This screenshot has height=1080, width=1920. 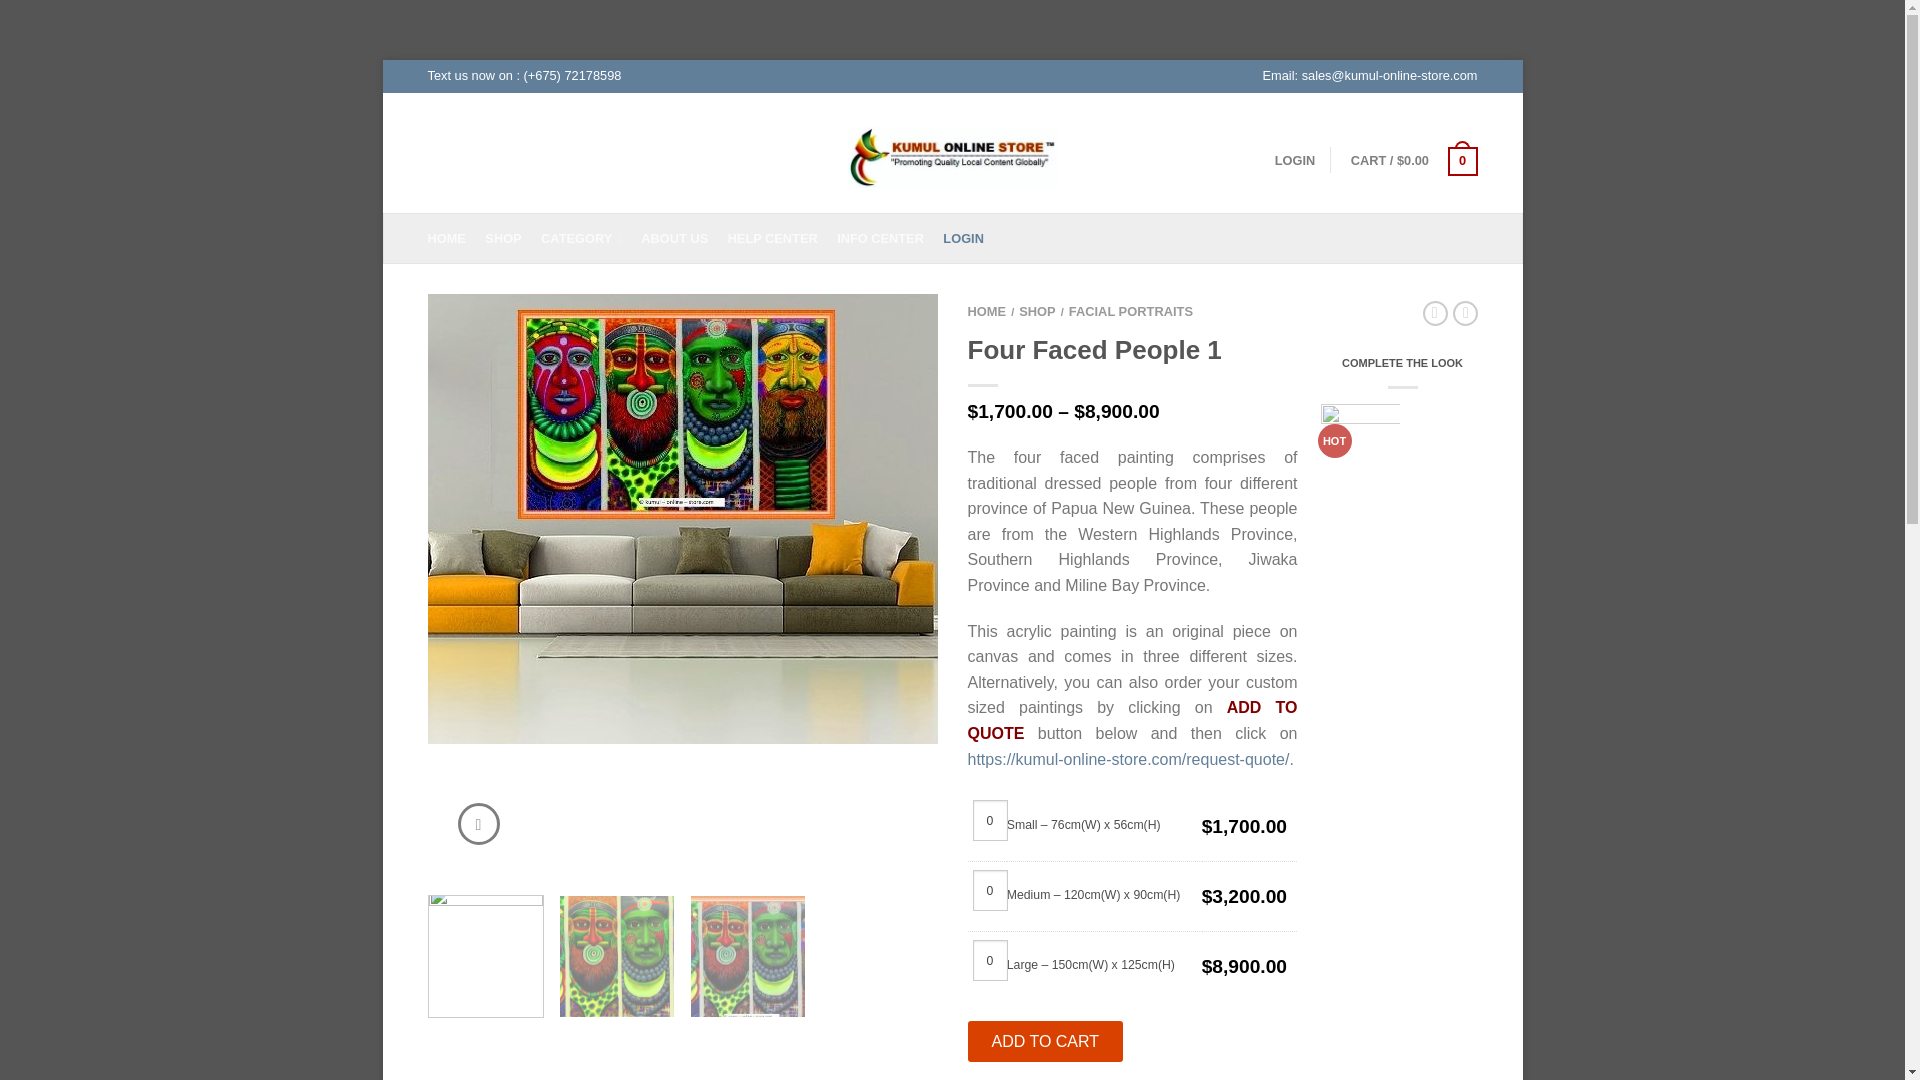 What do you see at coordinates (682, 238) in the screenshot?
I see `ABOUT US` at bounding box center [682, 238].